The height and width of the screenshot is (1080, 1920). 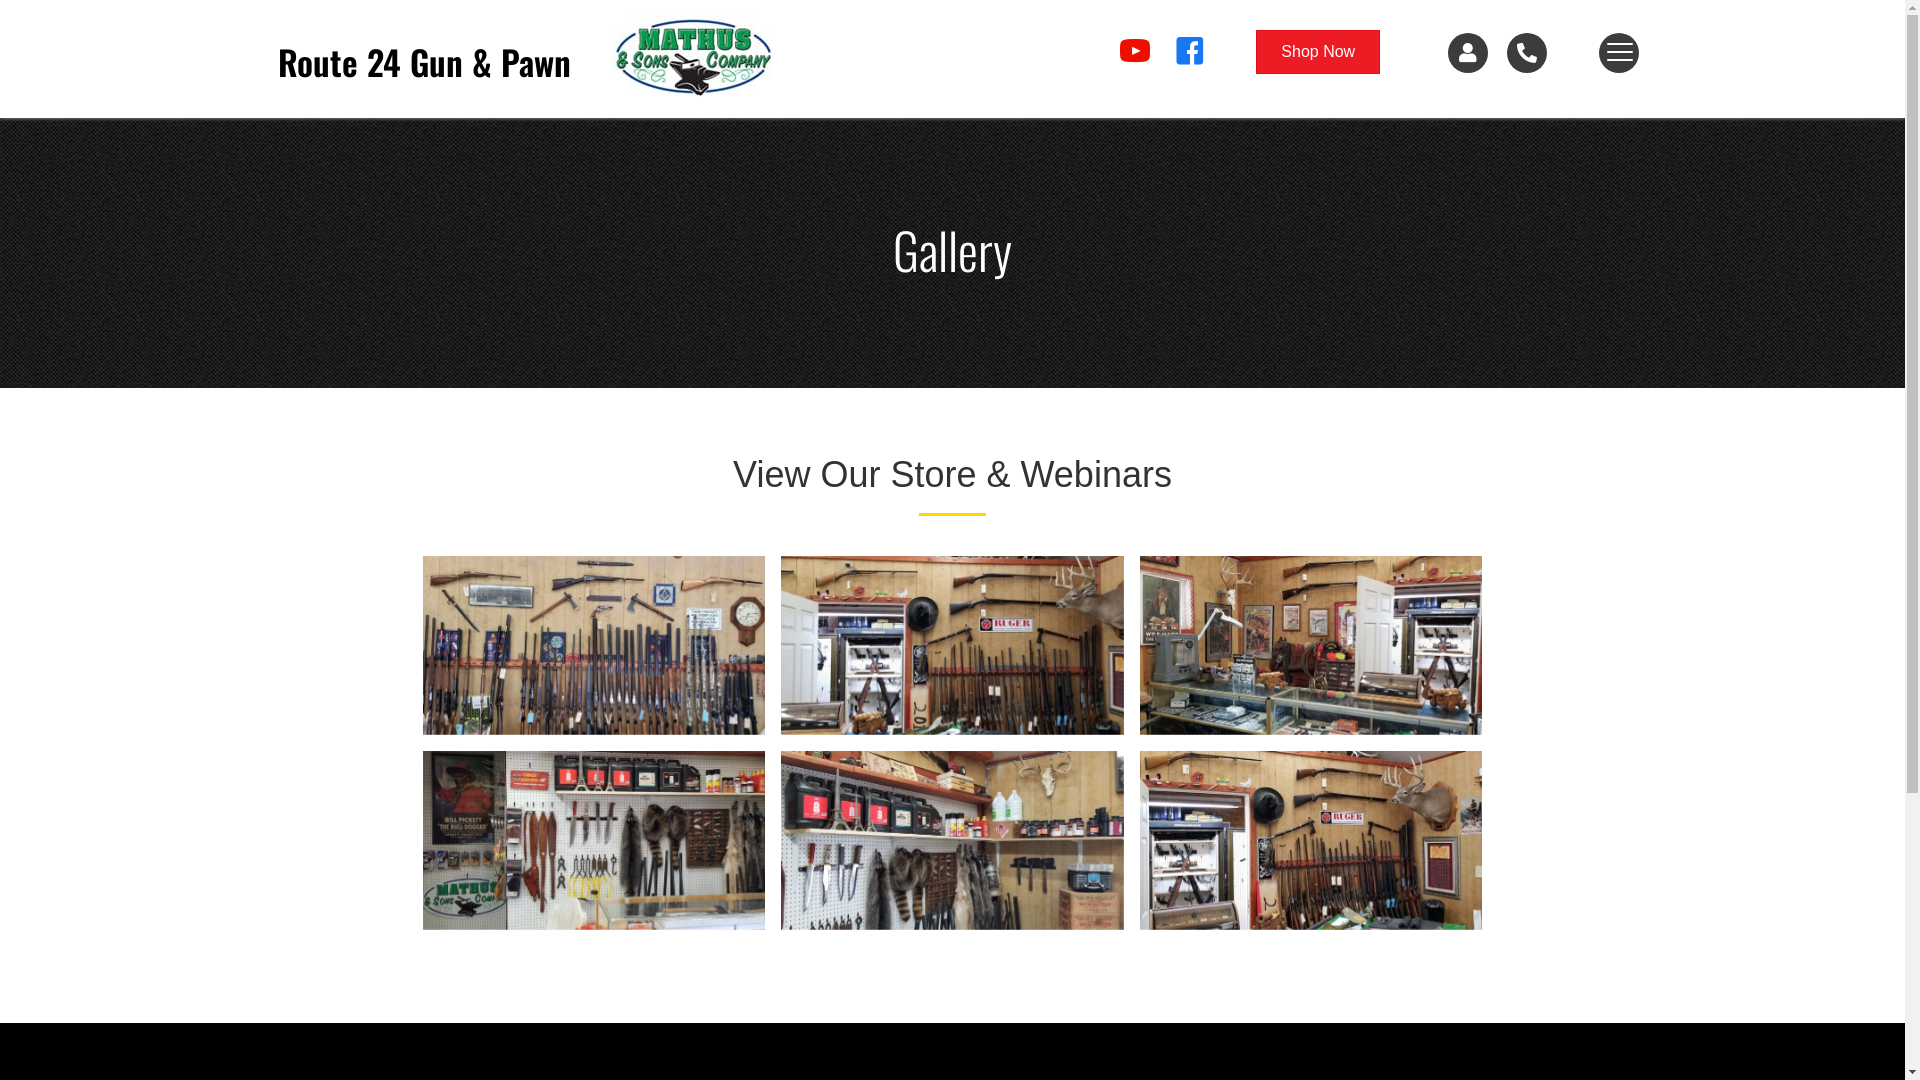 What do you see at coordinates (594, 646) in the screenshot?
I see `Route 24 Gun & Pawn` at bounding box center [594, 646].